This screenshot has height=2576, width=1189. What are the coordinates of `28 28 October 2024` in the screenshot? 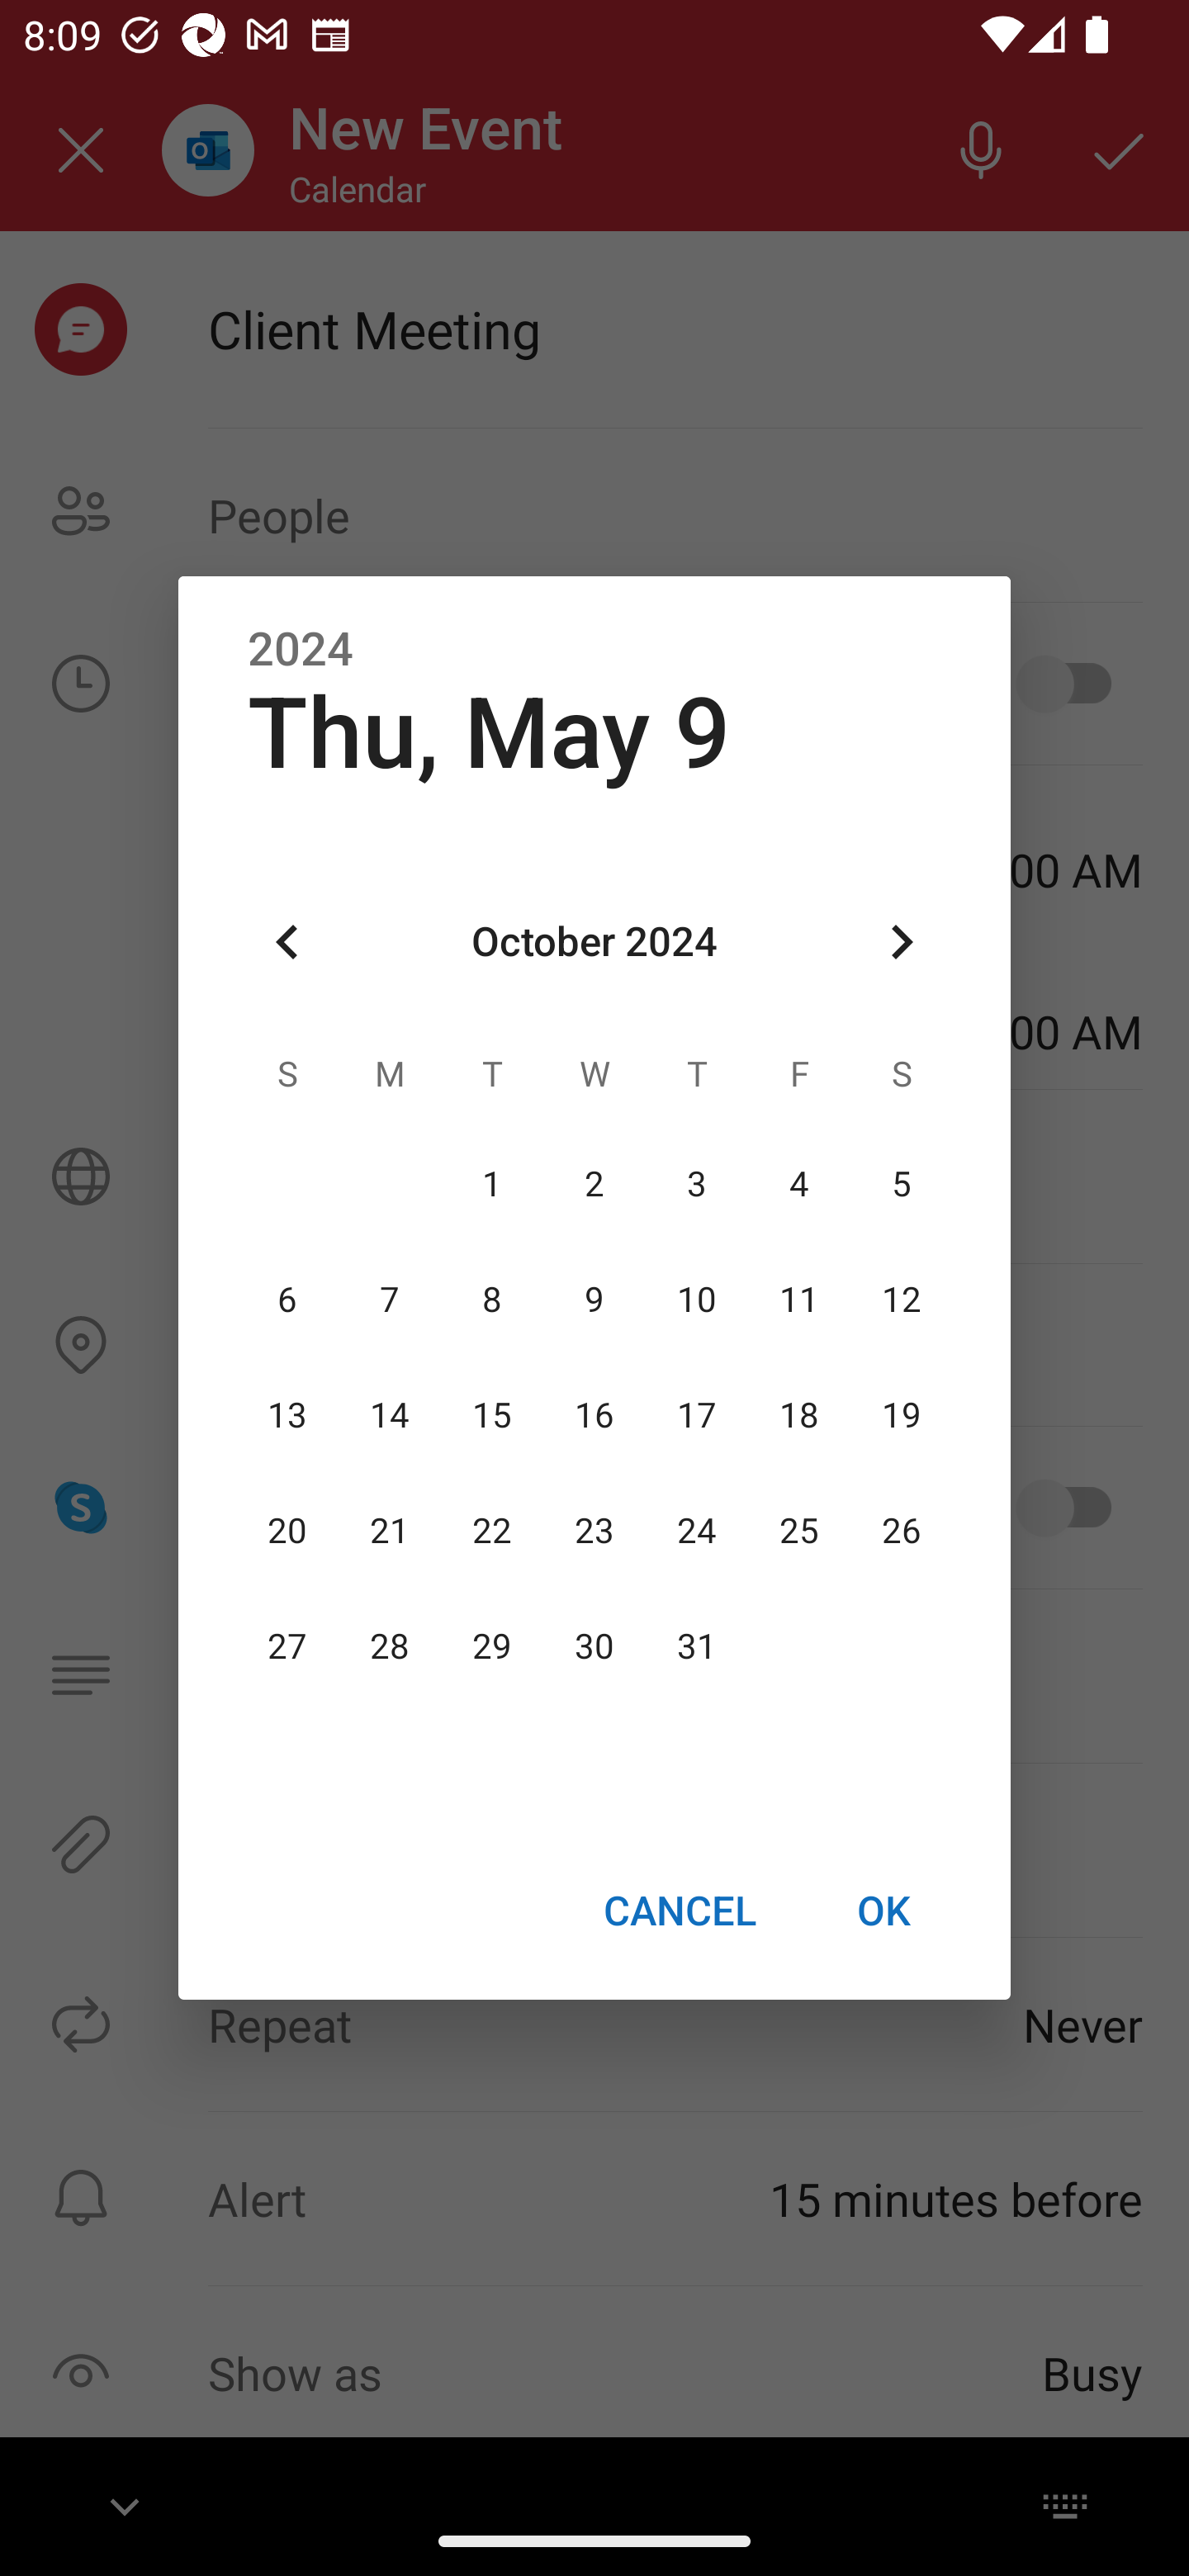 It's located at (390, 1647).